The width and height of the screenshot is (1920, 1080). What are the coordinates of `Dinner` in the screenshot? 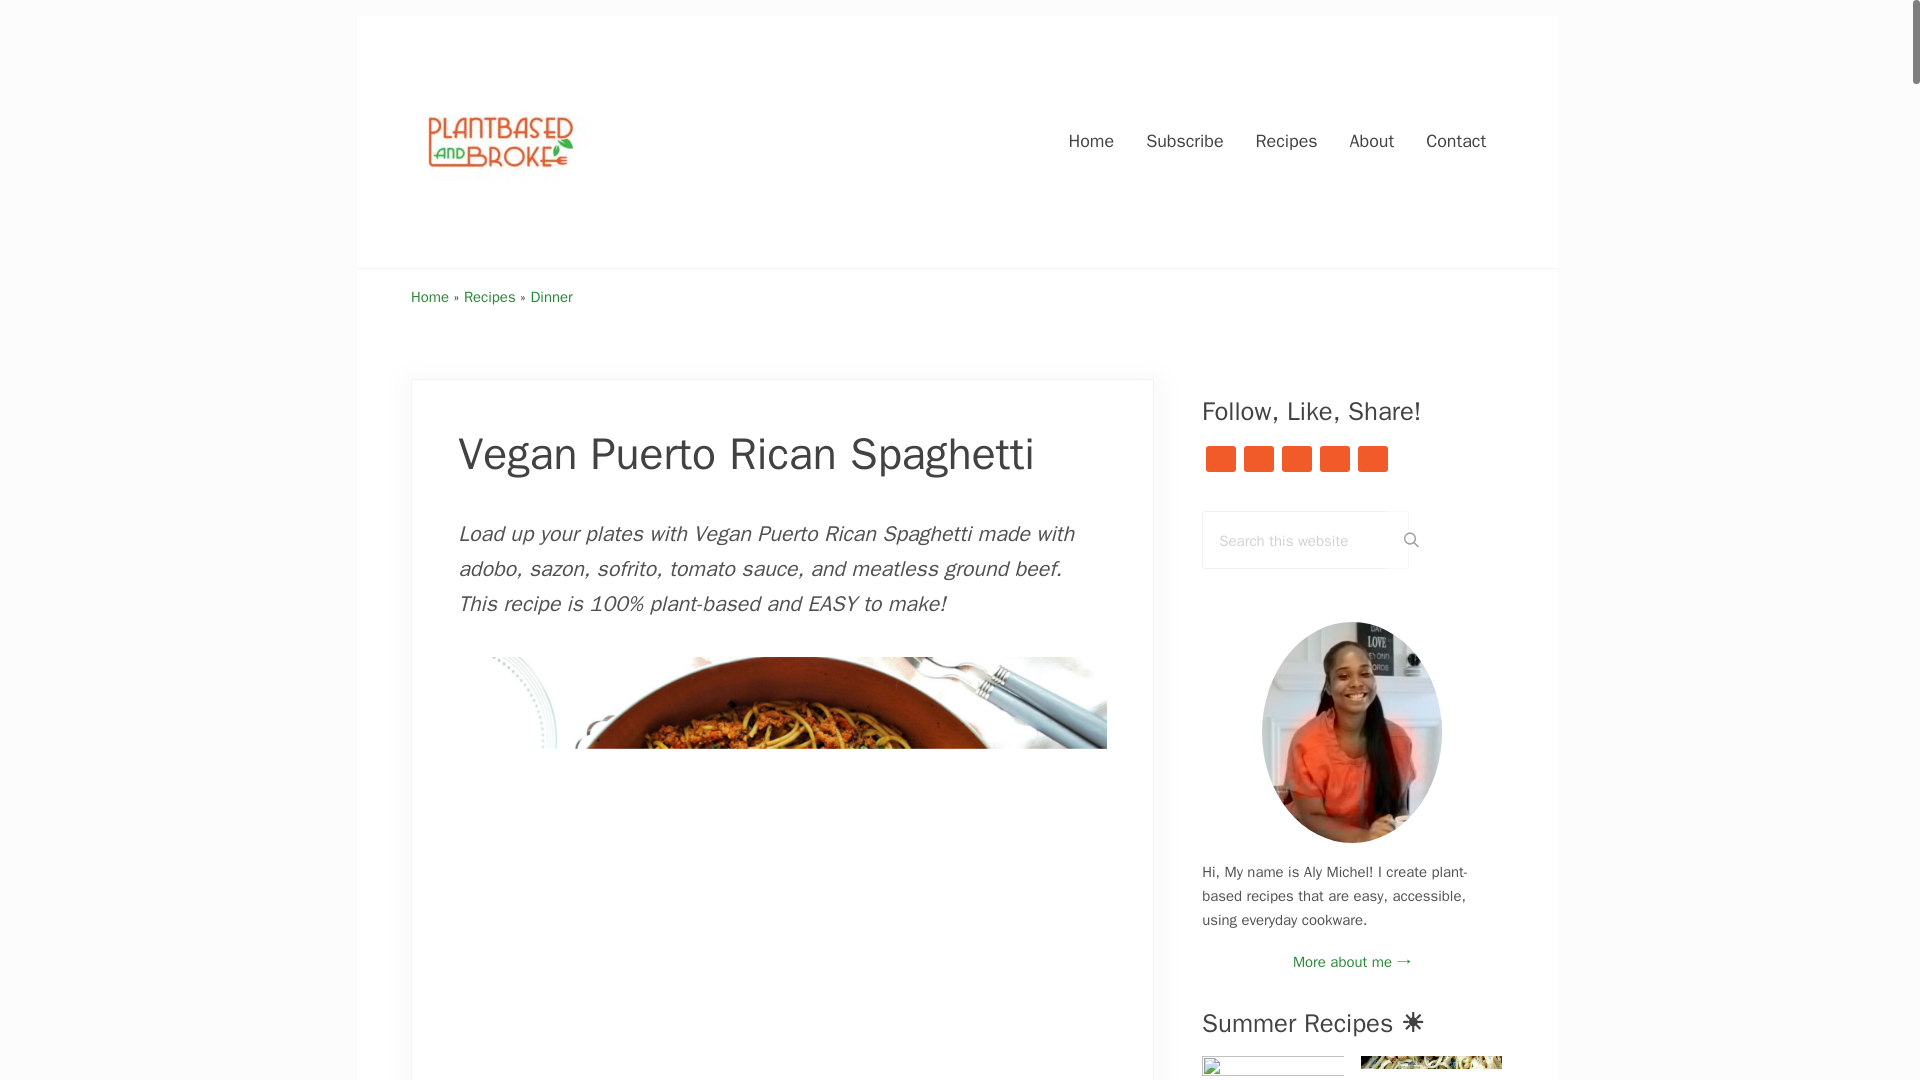 It's located at (552, 296).